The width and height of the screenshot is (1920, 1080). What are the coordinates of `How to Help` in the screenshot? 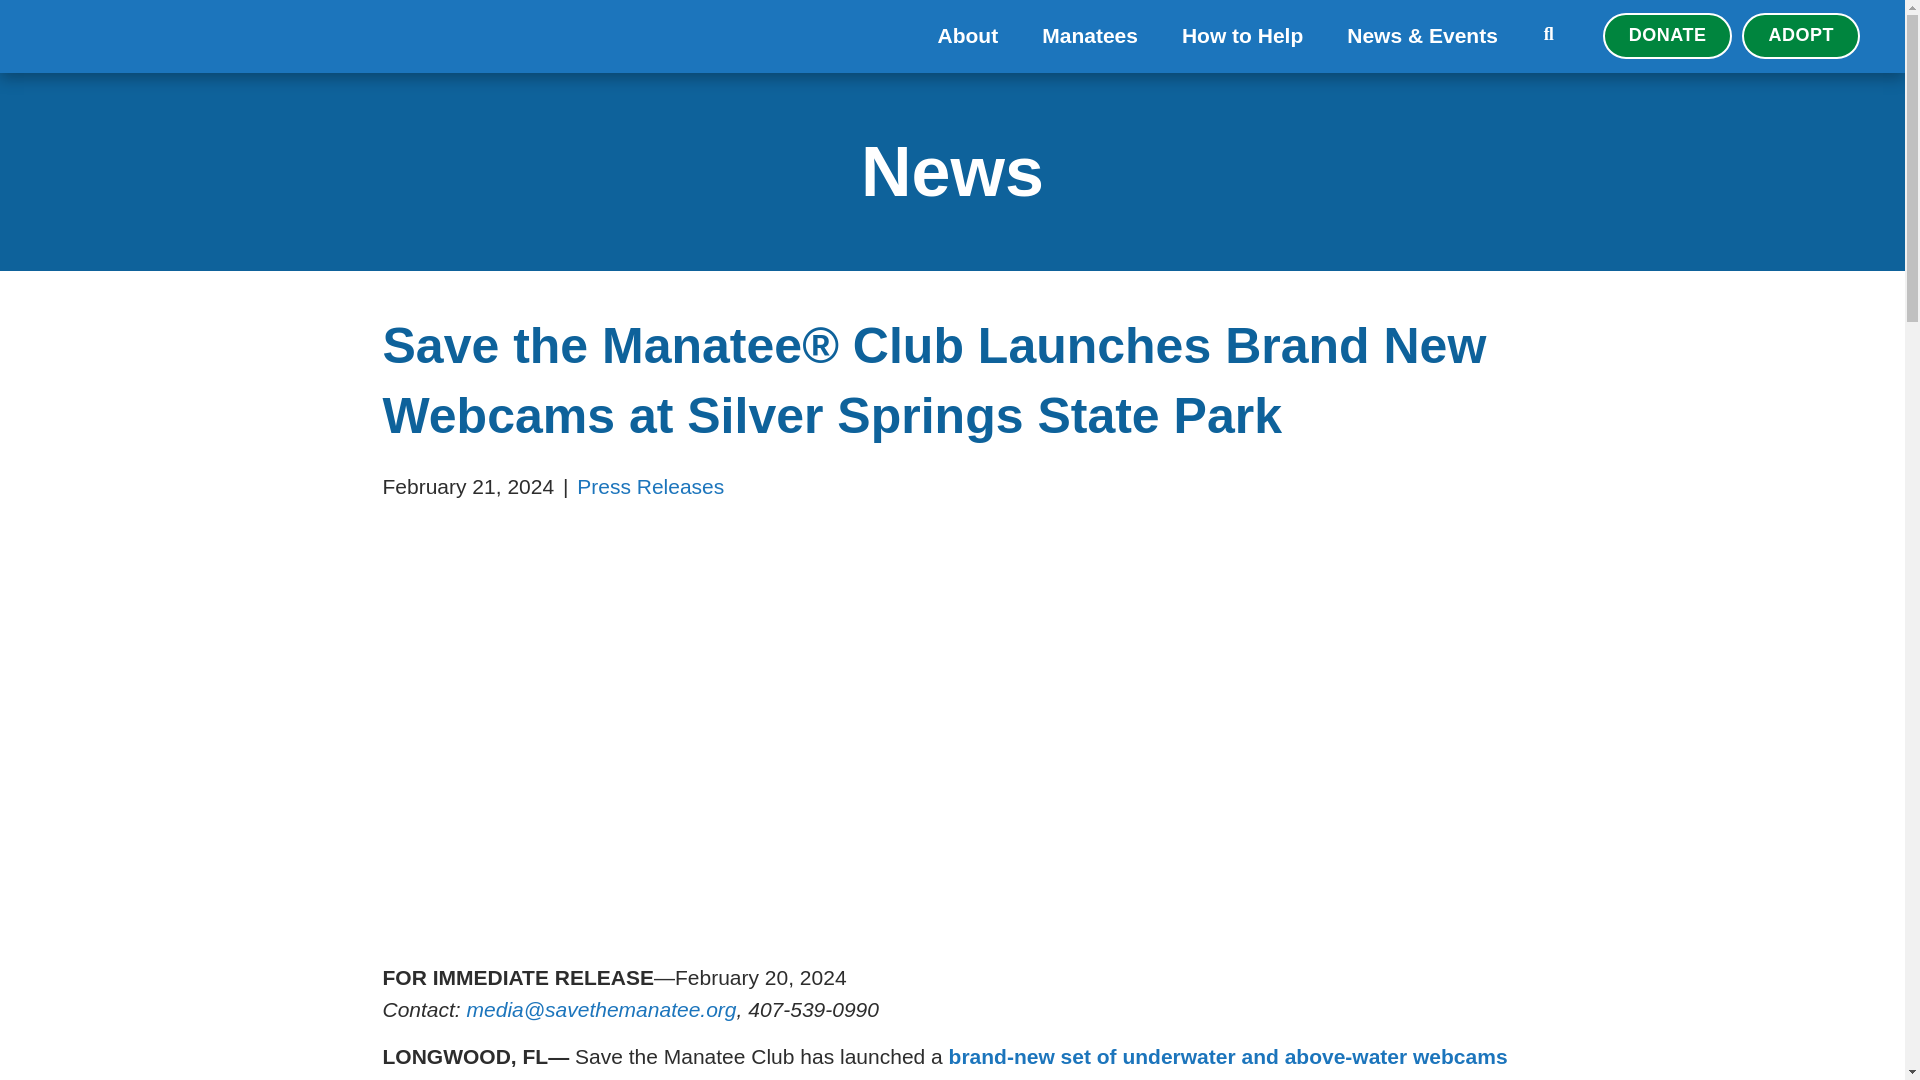 It's located at (1242, 36).